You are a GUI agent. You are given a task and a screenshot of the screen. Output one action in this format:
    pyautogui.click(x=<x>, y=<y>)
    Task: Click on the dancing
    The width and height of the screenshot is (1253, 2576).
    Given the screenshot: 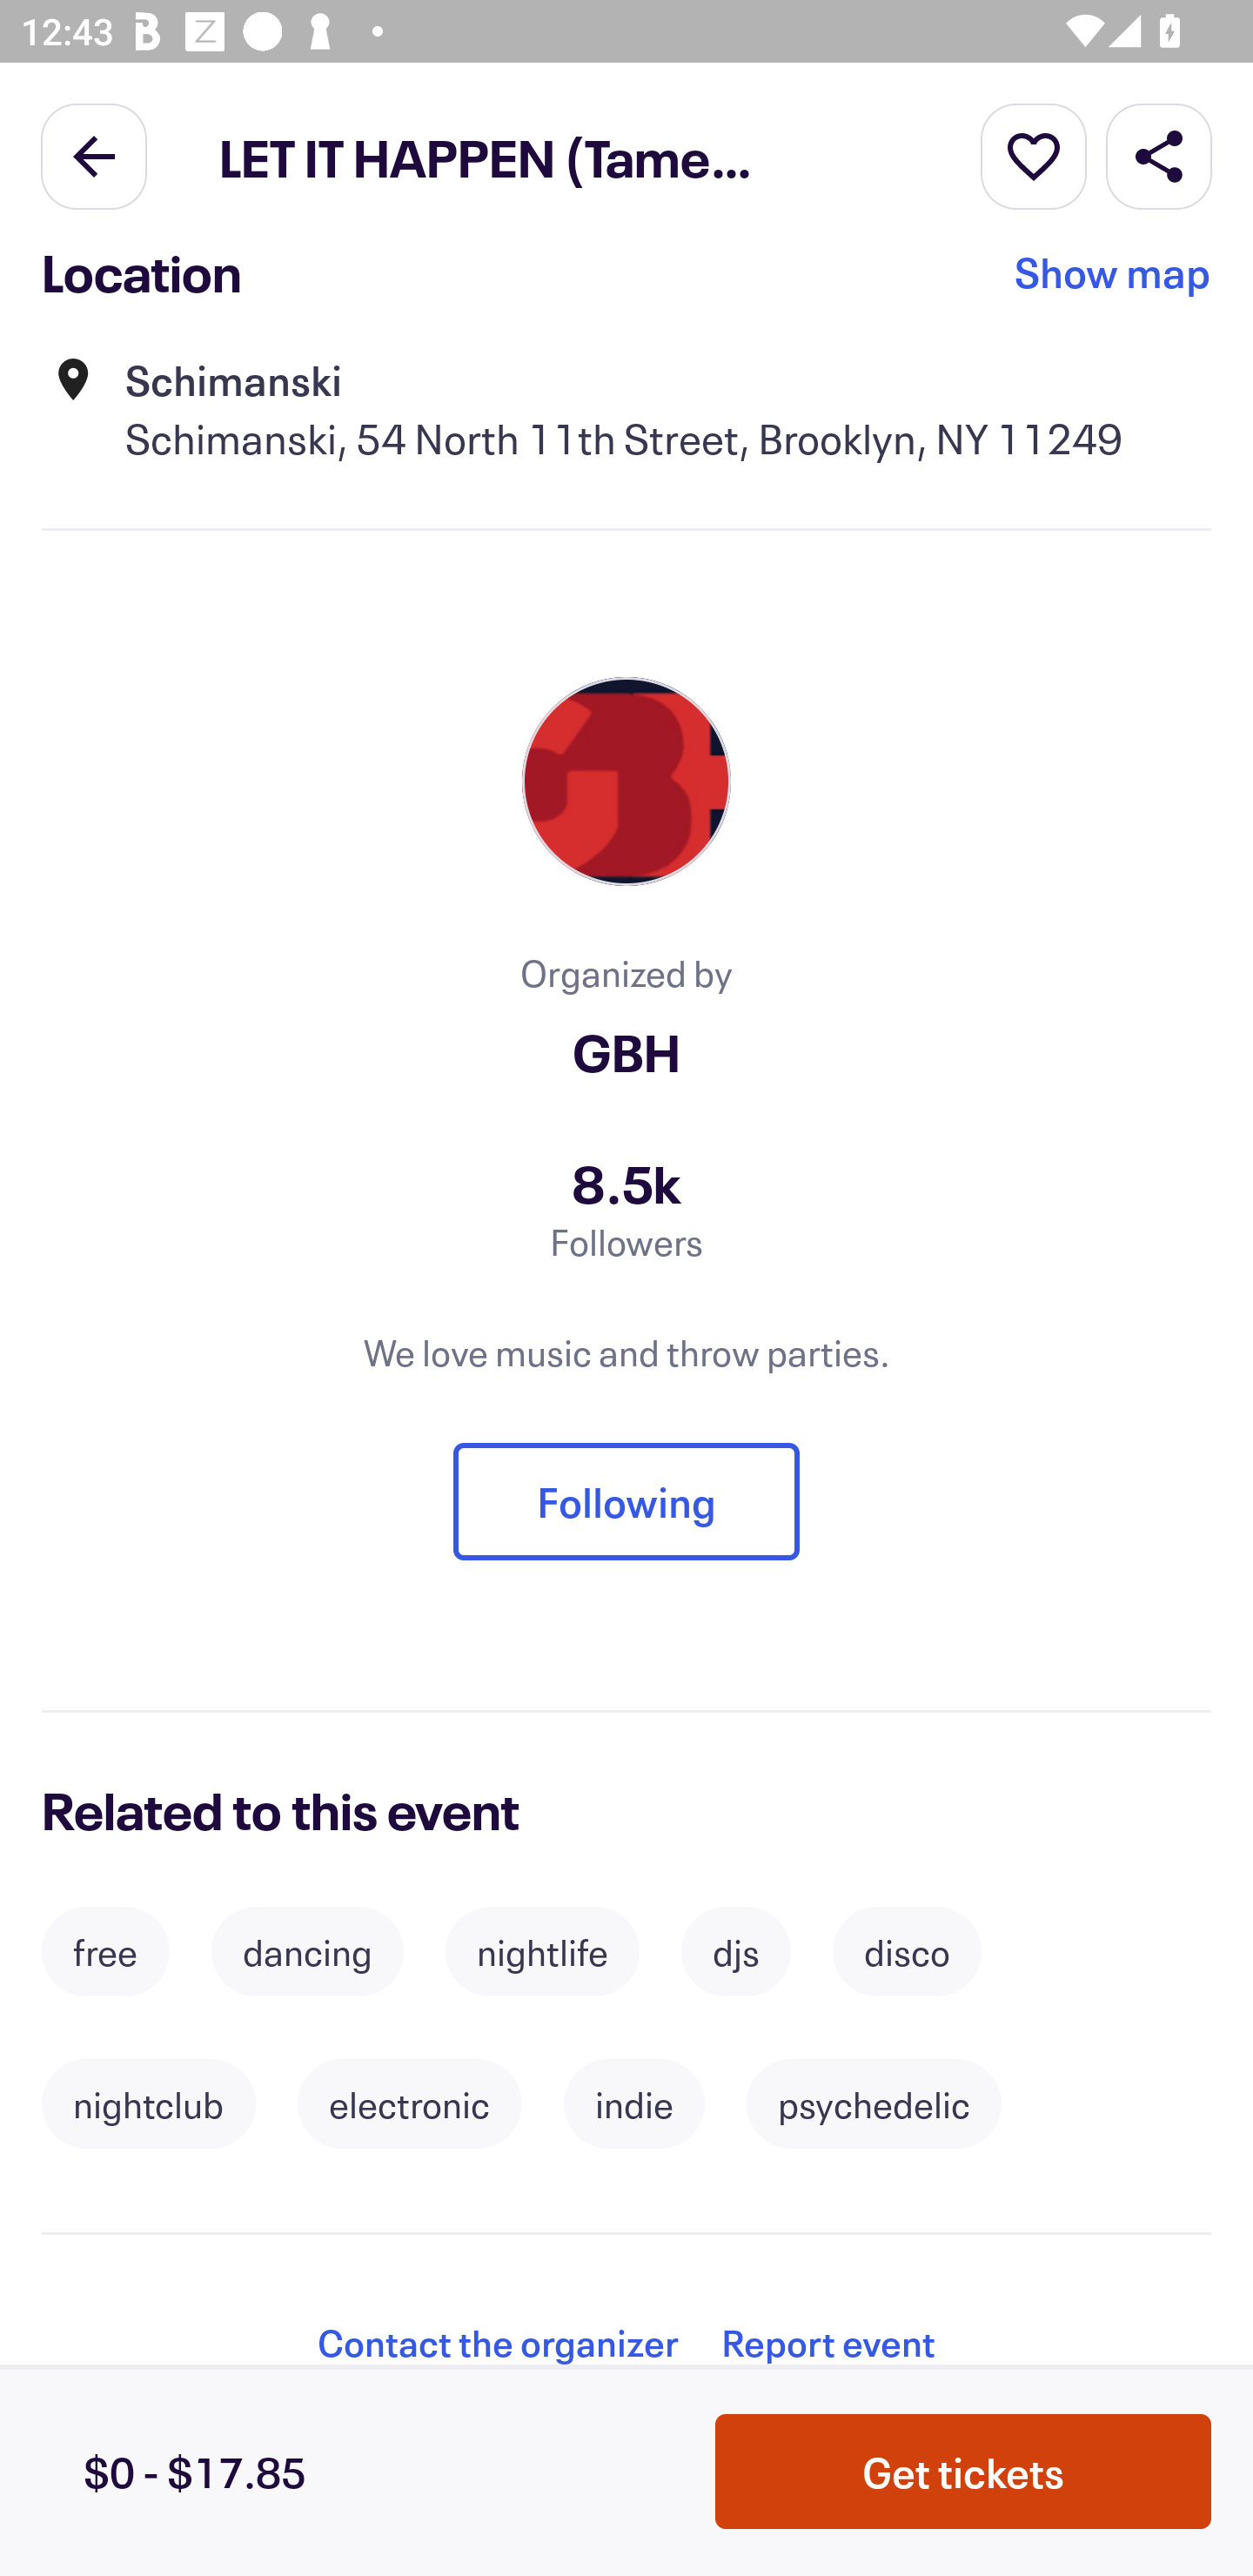 What is the action you would take?
    pyautogui.click(x=307, y=1951)
    